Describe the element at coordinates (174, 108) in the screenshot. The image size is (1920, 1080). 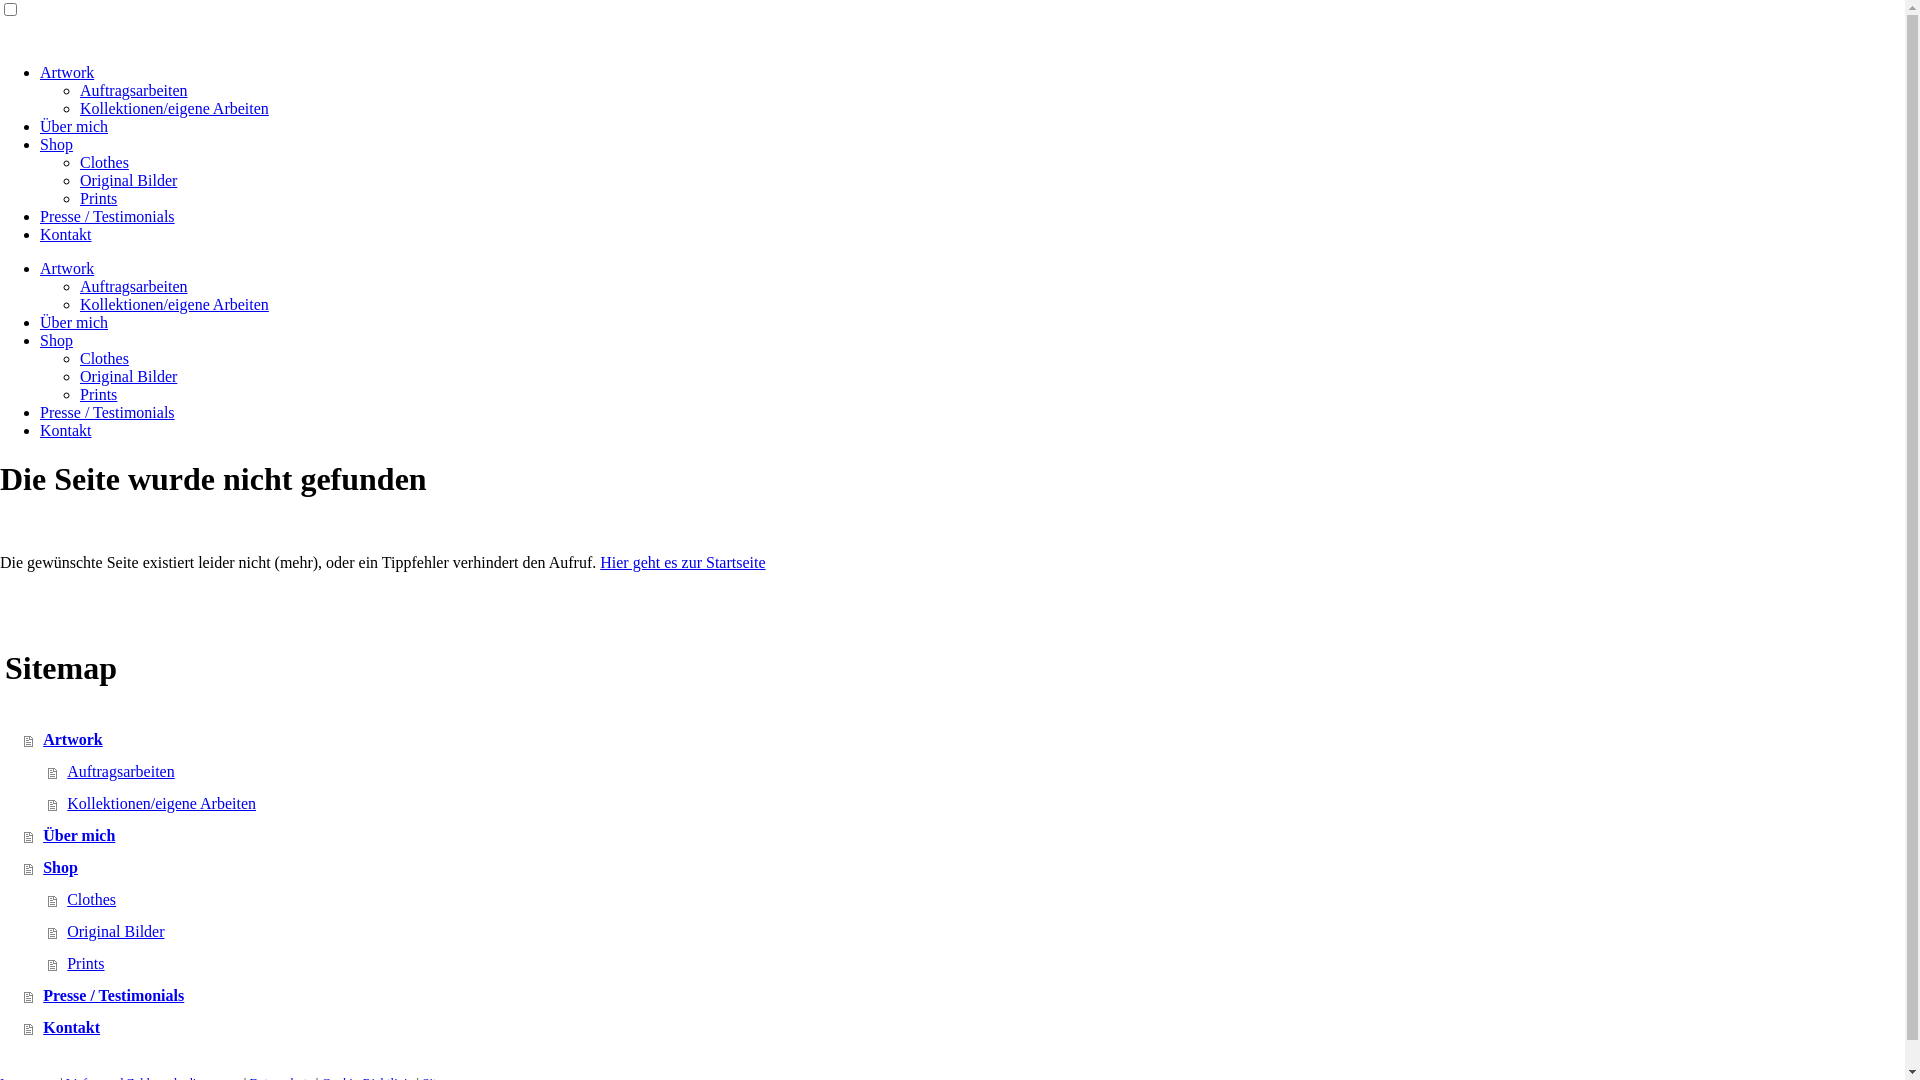
I see `Kollektionen/eigene Arbeiten` at that location.